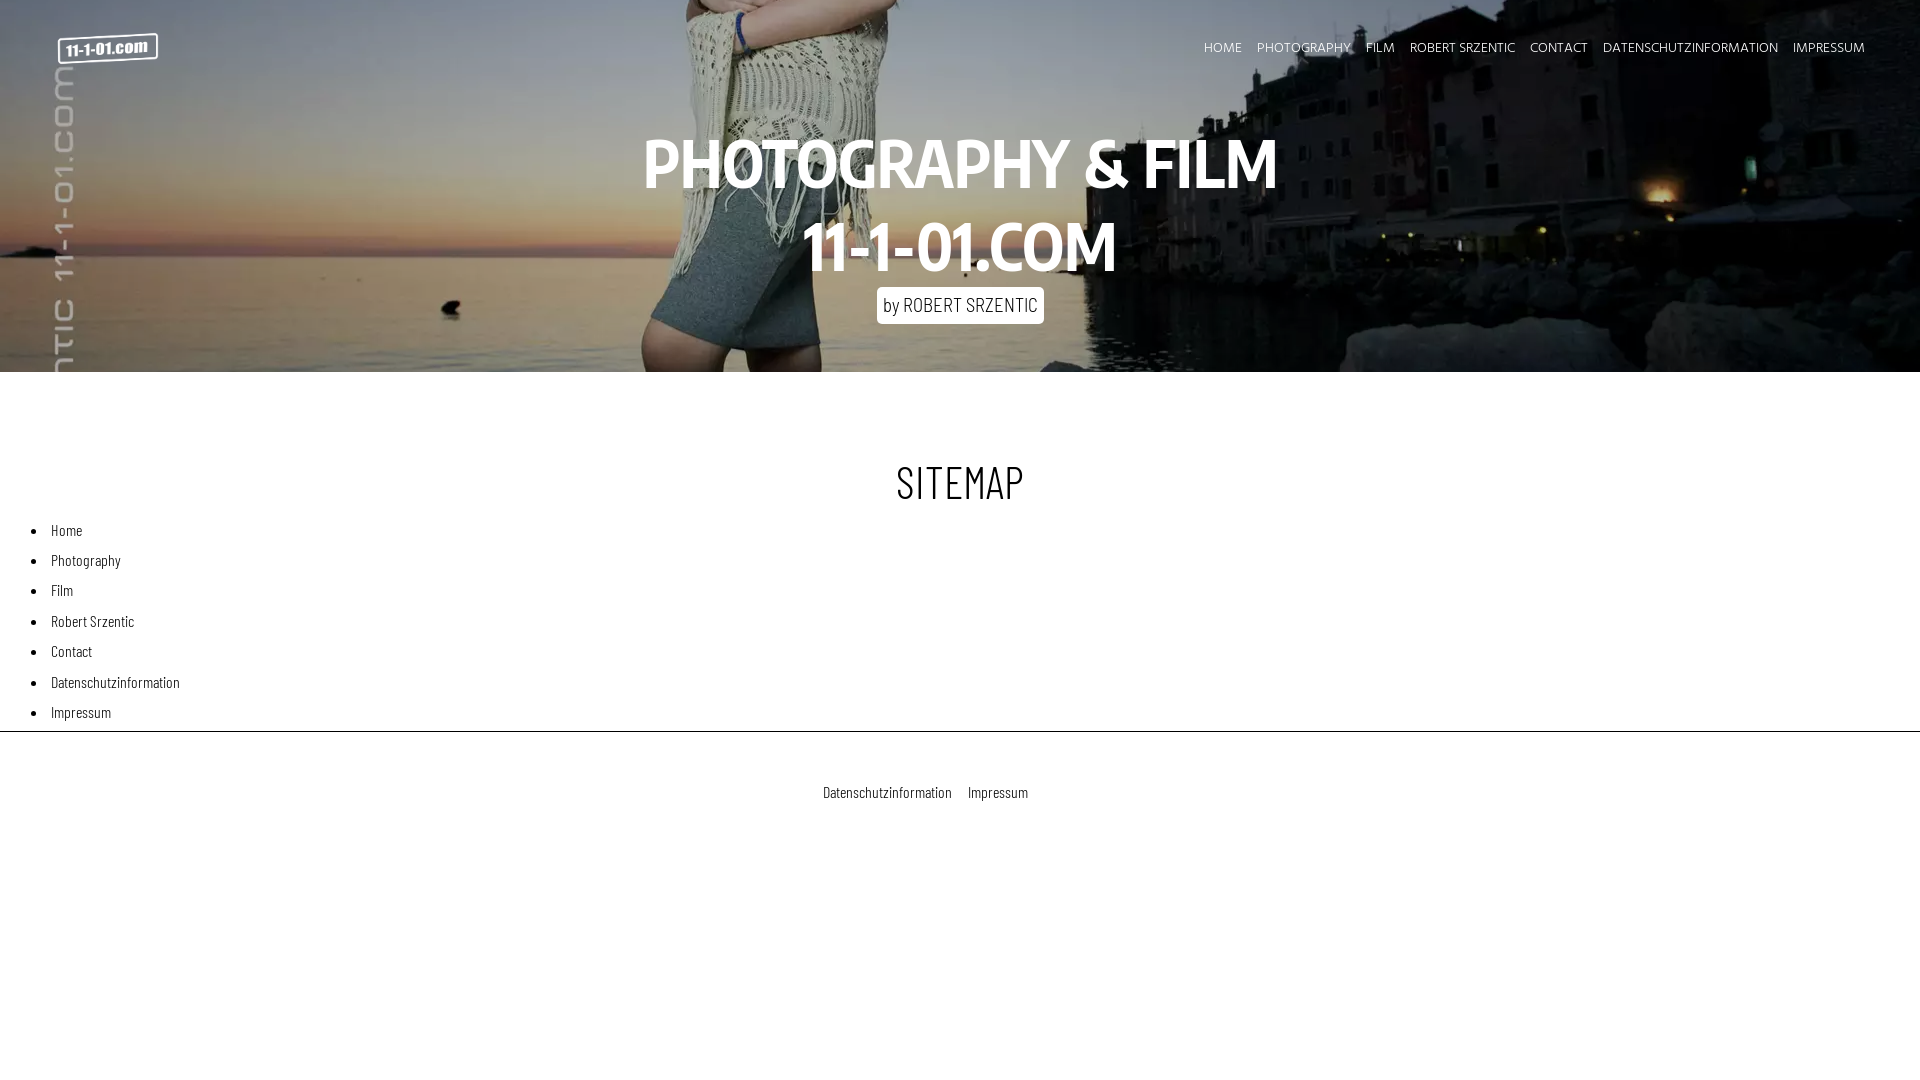  Describe the element at coordinates (998, 792) in the screenshot. I see `Impressum` at that location.